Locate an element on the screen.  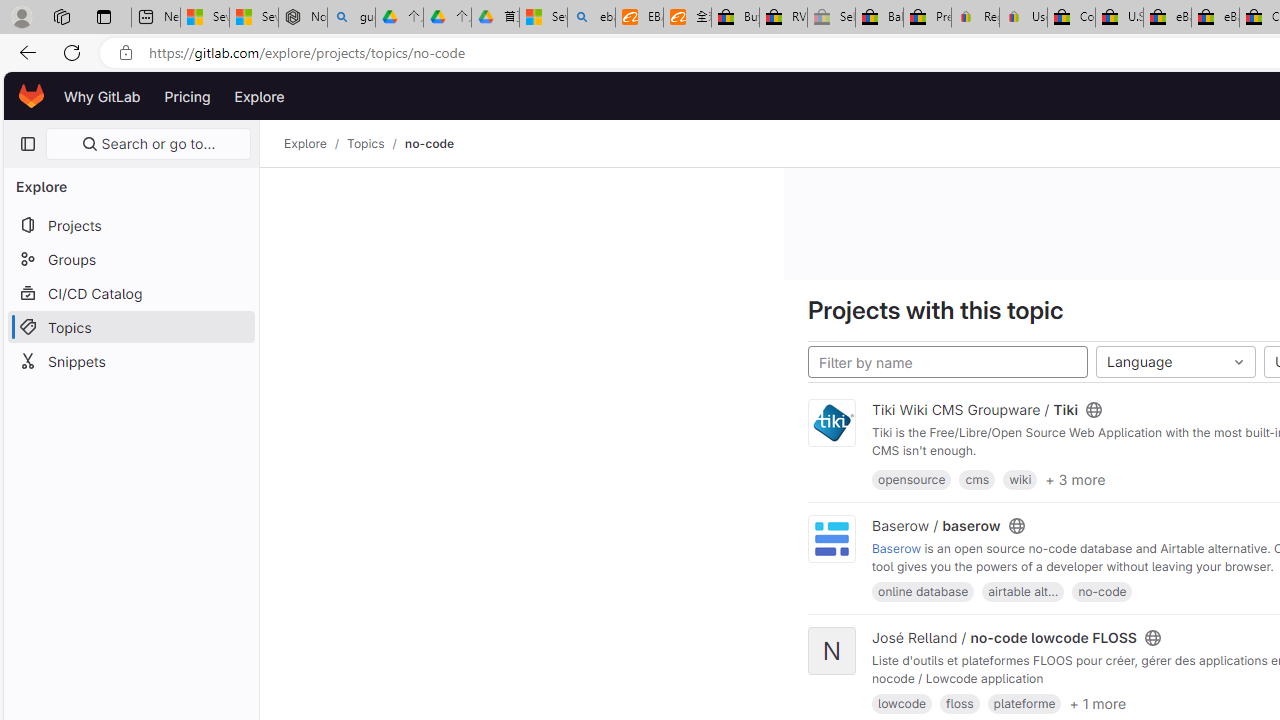
Filter by name is located at coordinates (948, 362).